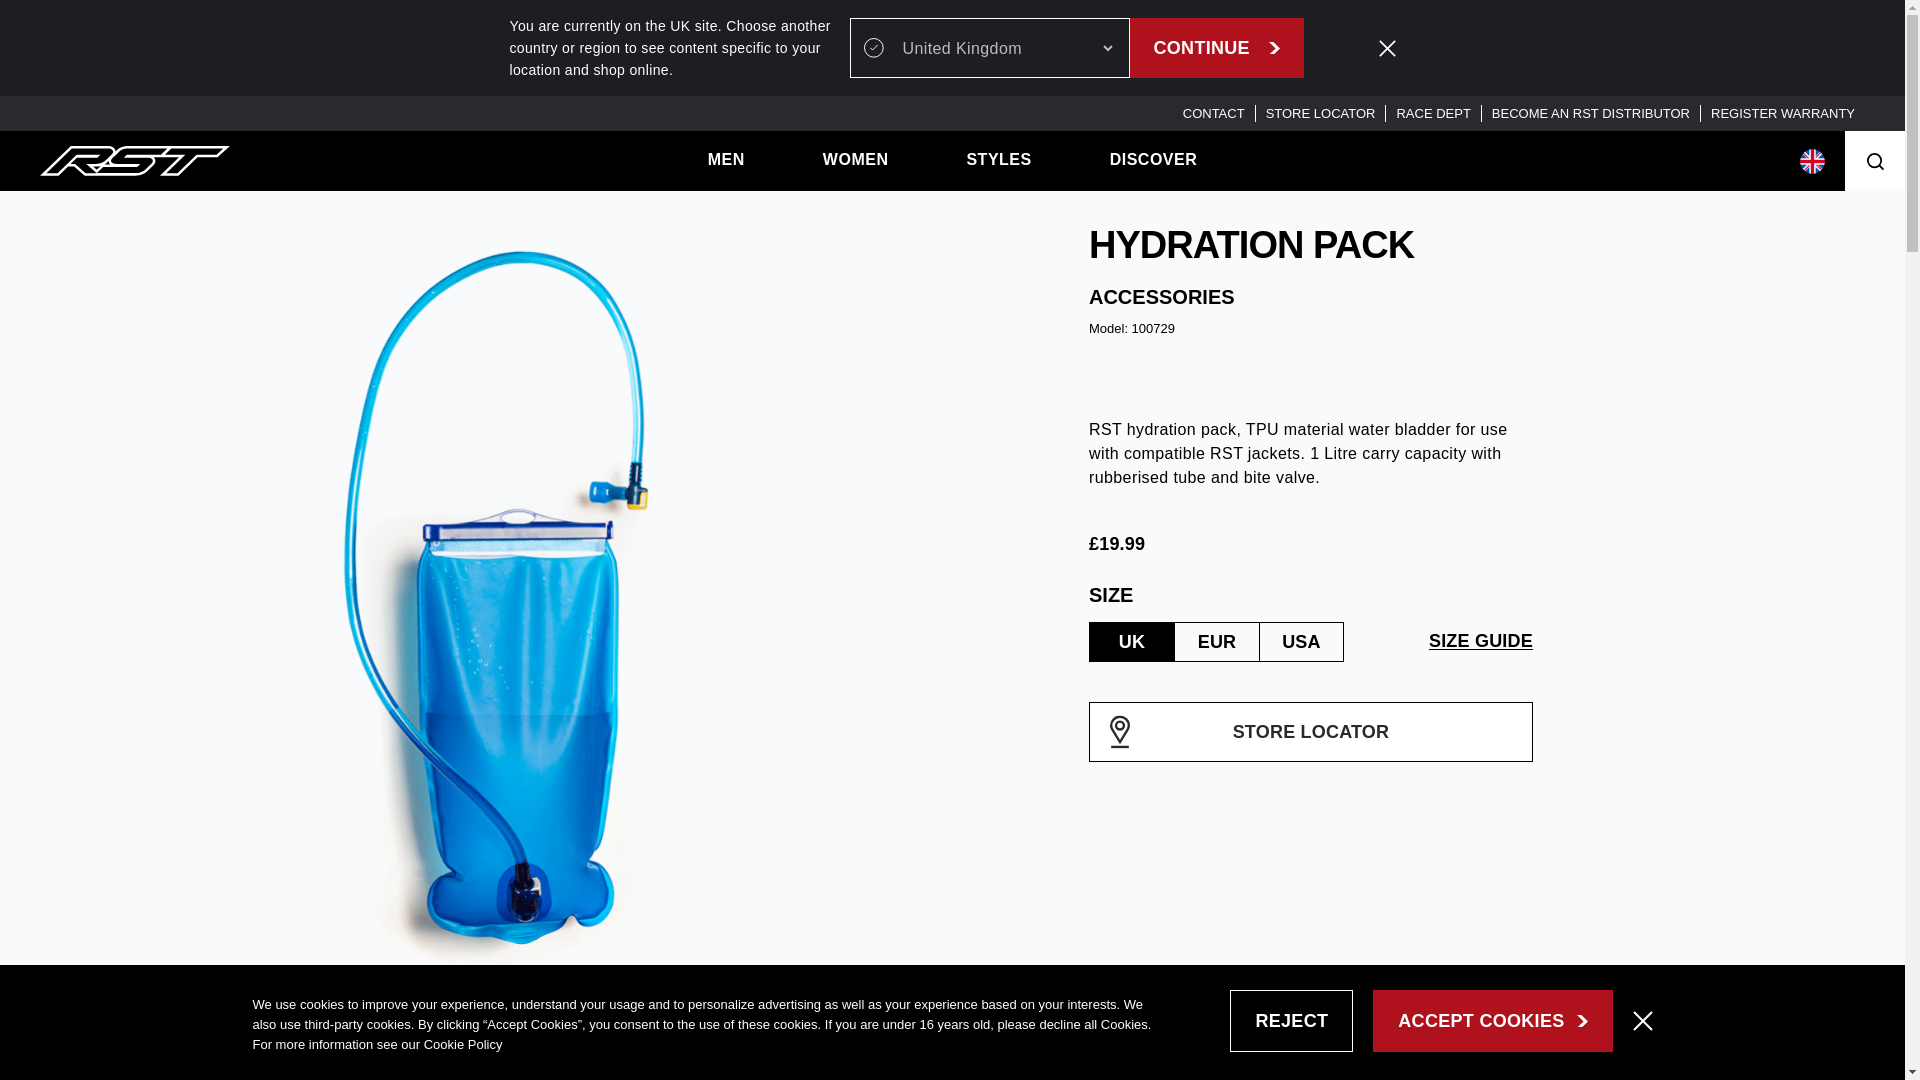 The image size is (1920, 1080). Describe the element at coordinates (464, 1044) in the screenshot. I see `Cookie Policy` at that location.